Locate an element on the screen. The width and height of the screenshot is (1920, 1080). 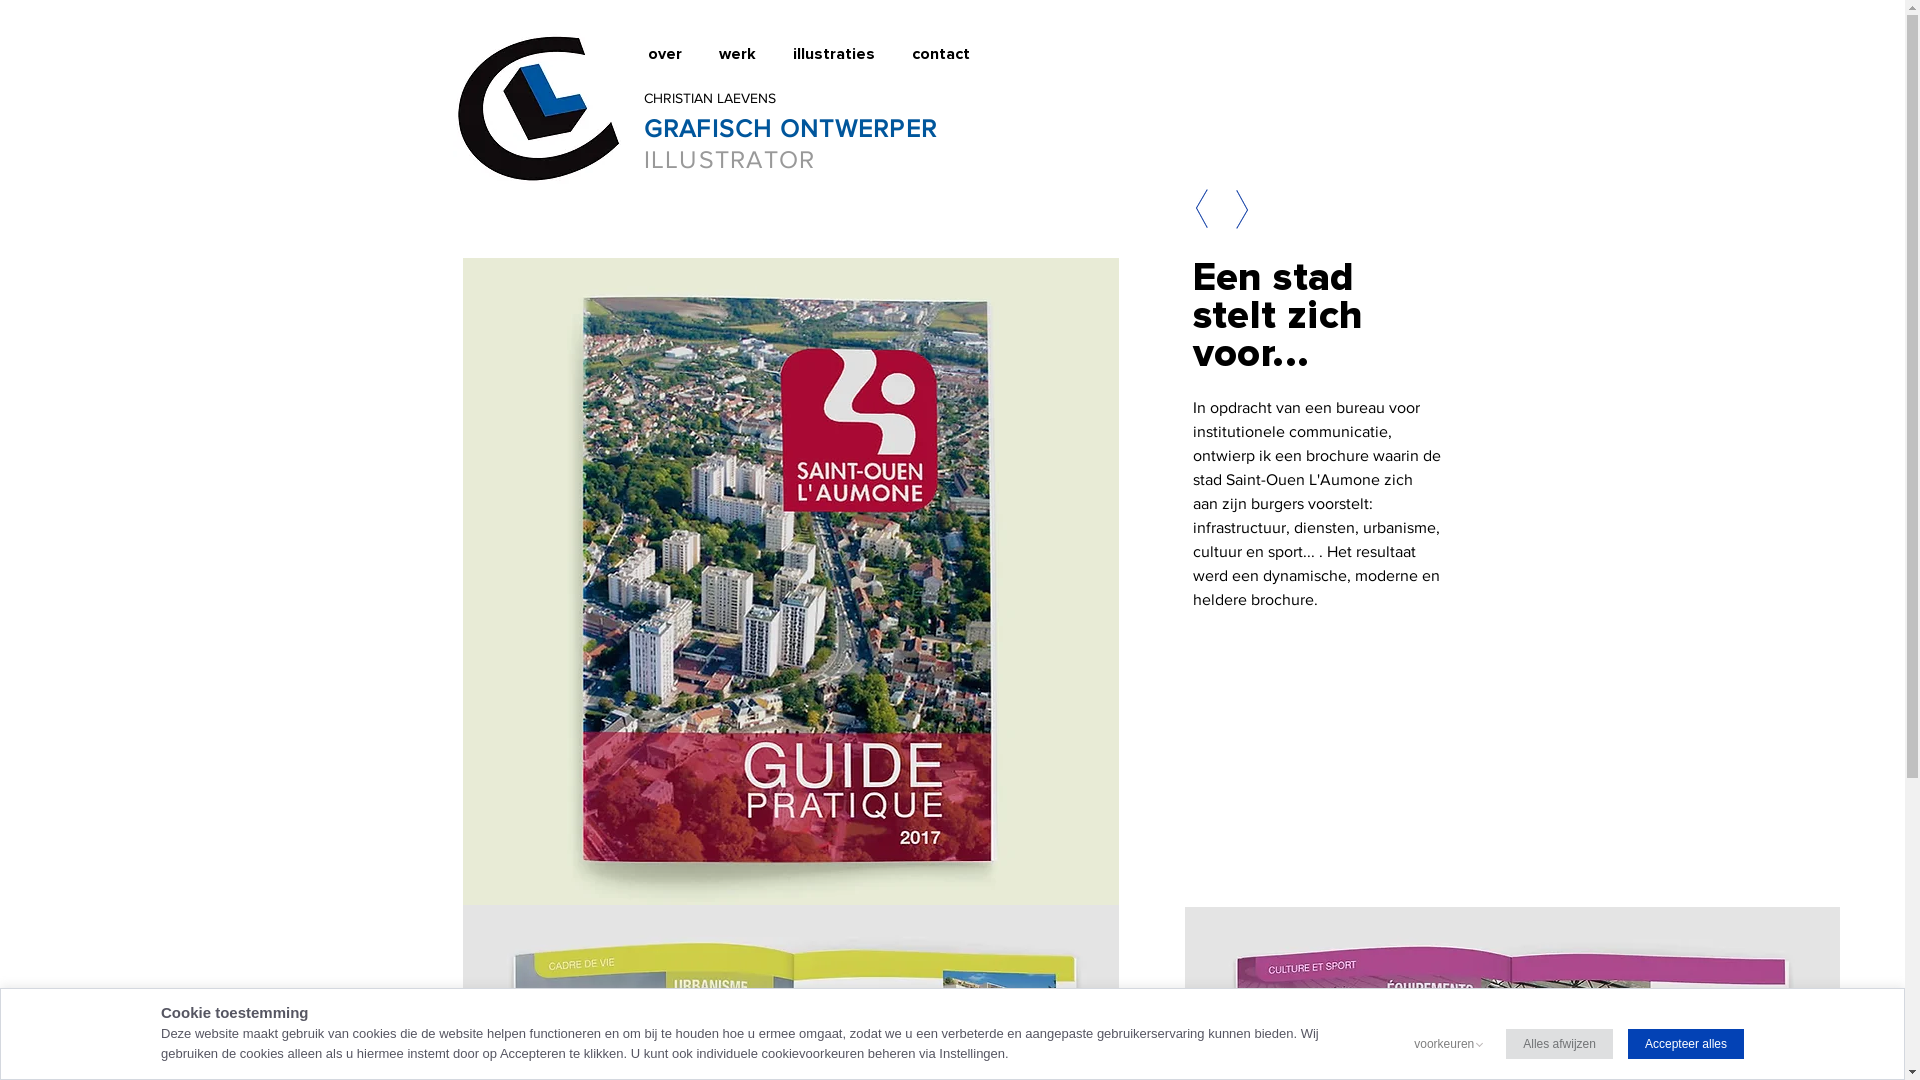
werk is located at coordinates (741, 54).